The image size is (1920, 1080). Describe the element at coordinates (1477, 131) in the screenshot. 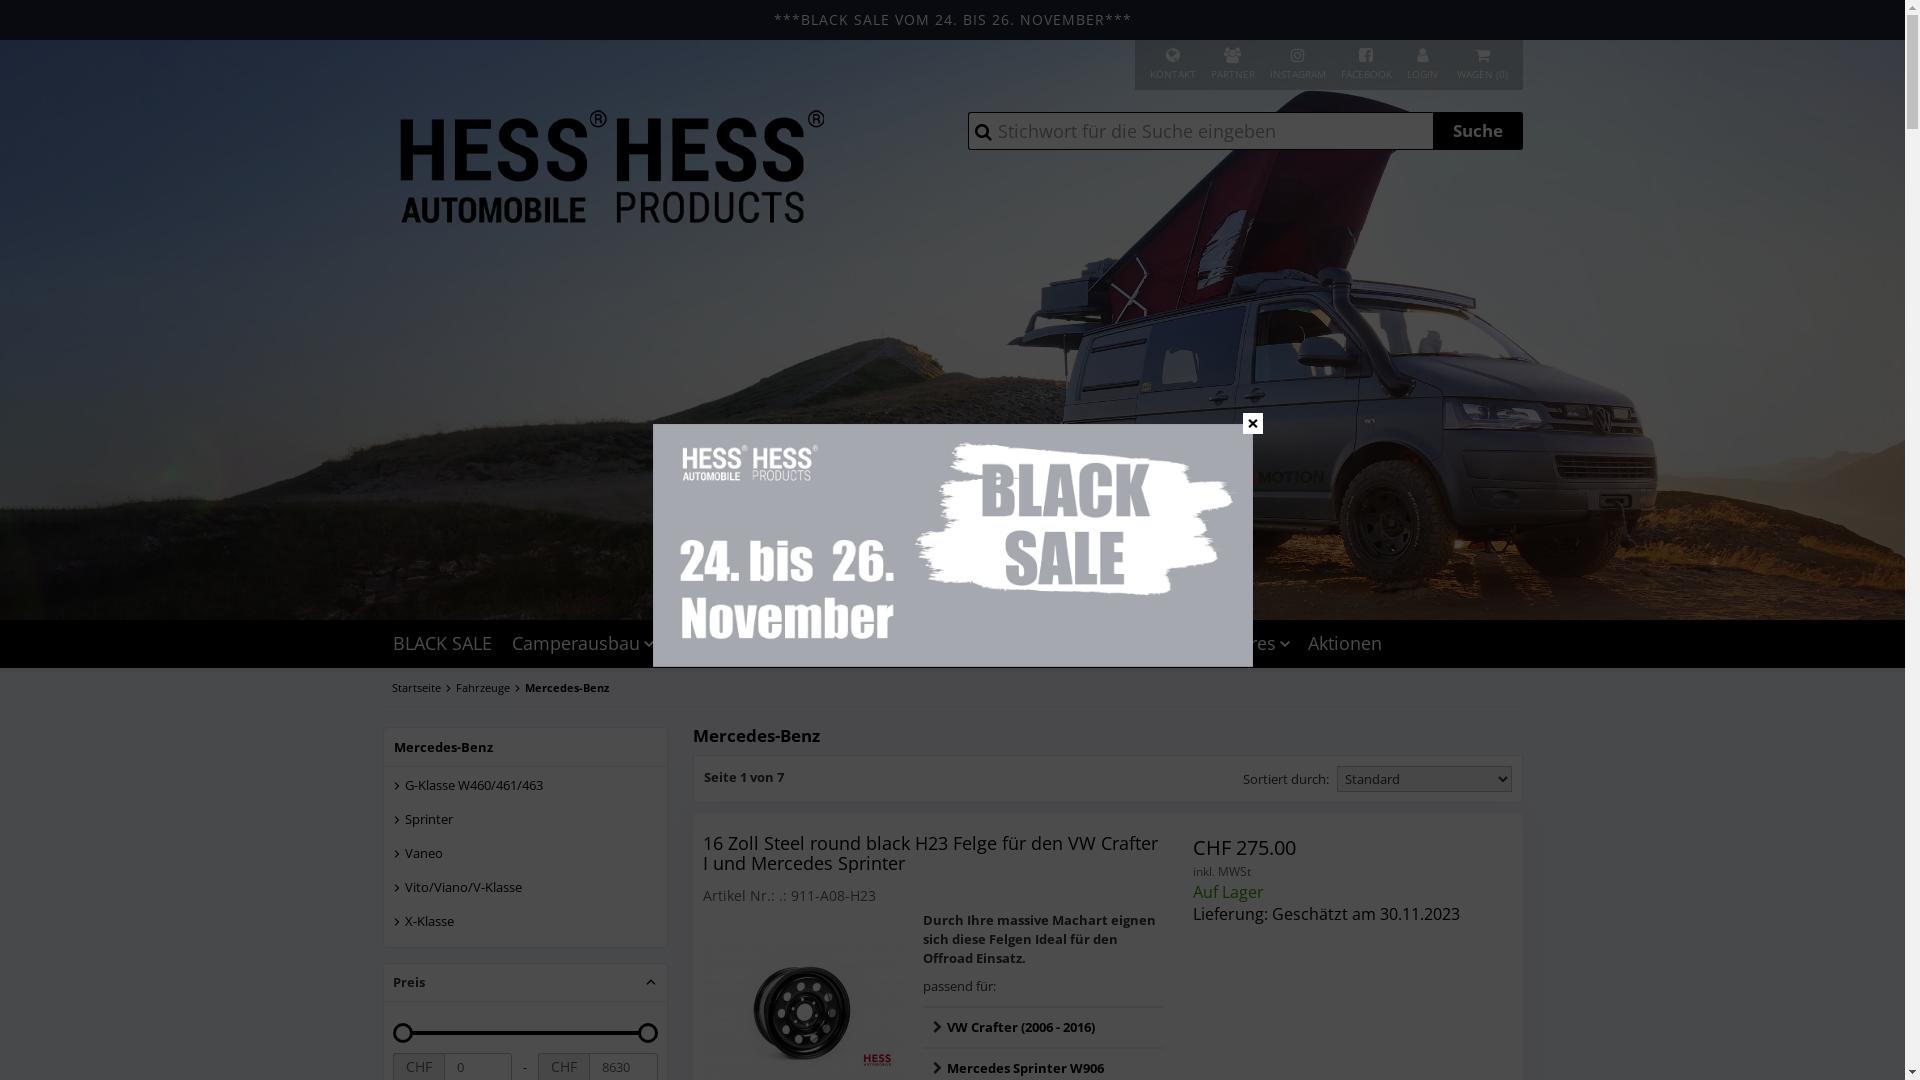

I see `Suche` at that location.